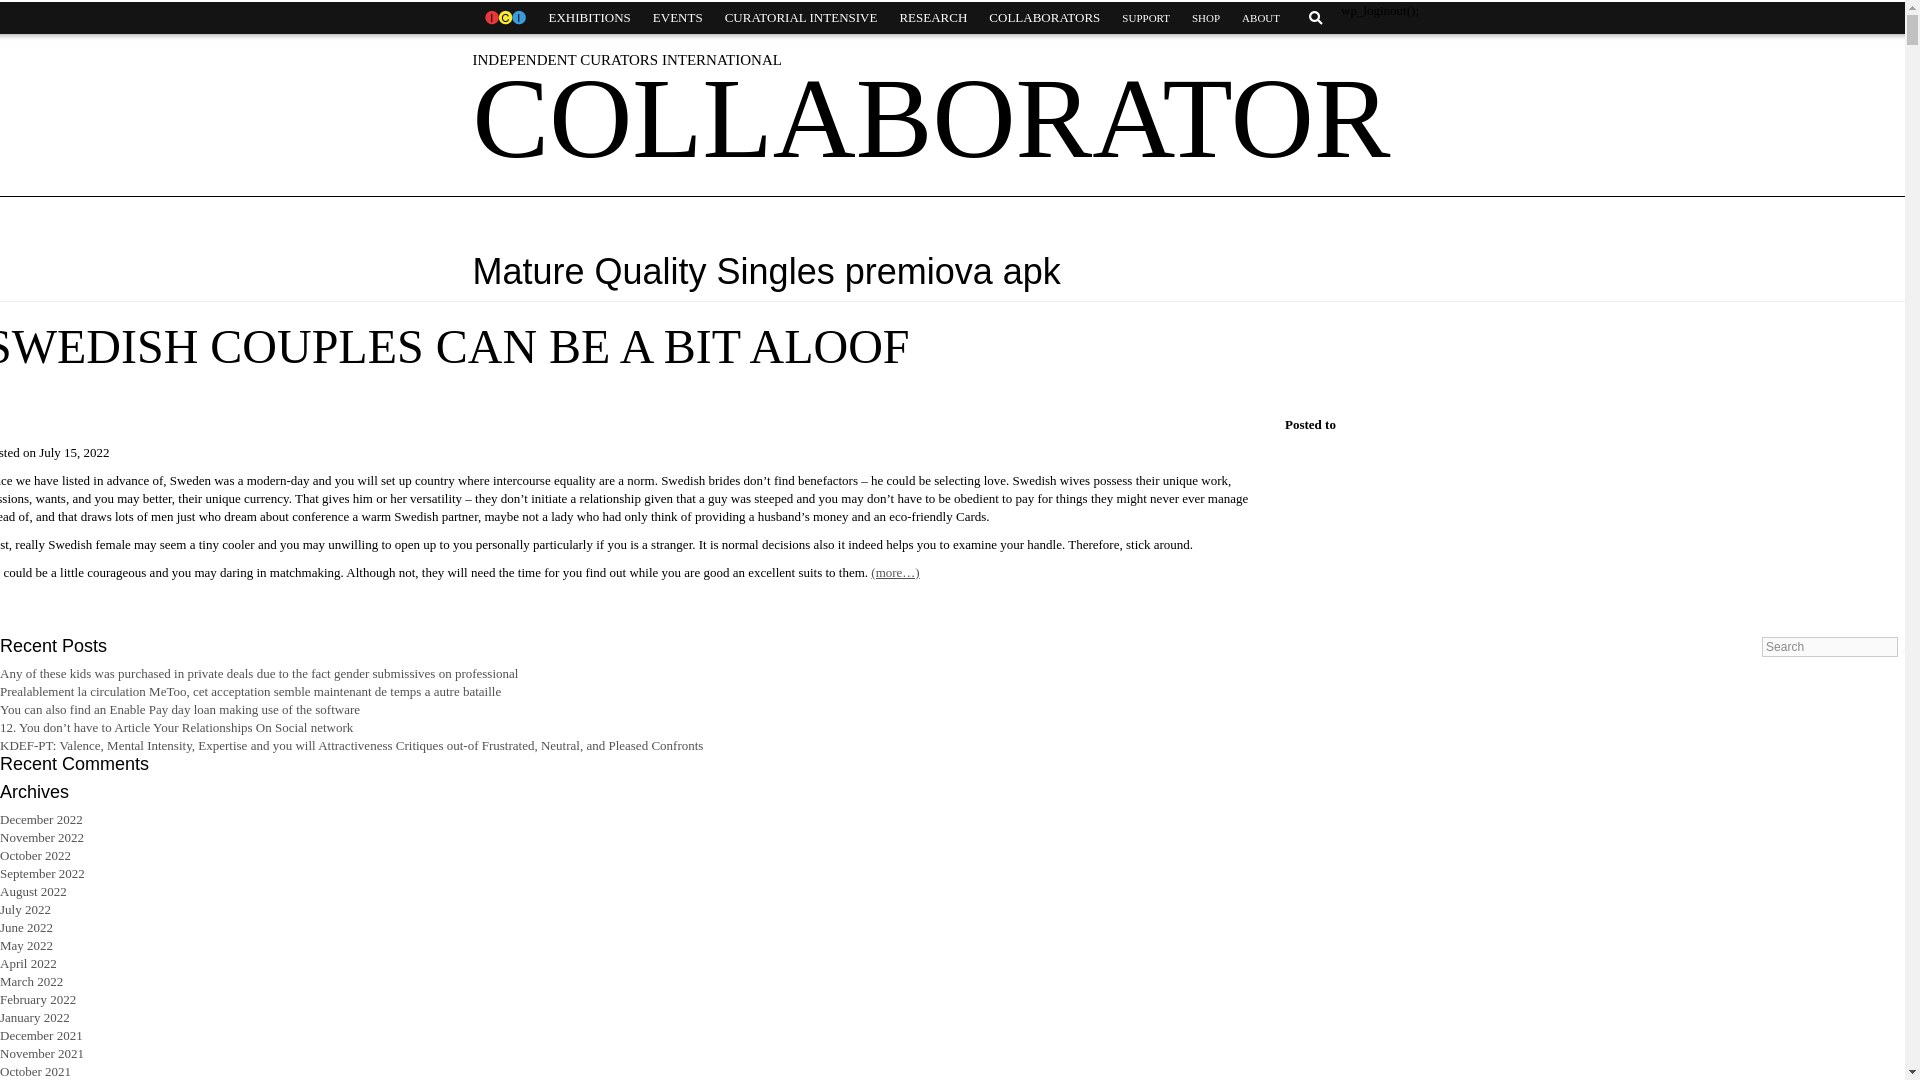 The image size is (1920, 1080). I want to click on EXHIBITIONS, so click(589, 18).